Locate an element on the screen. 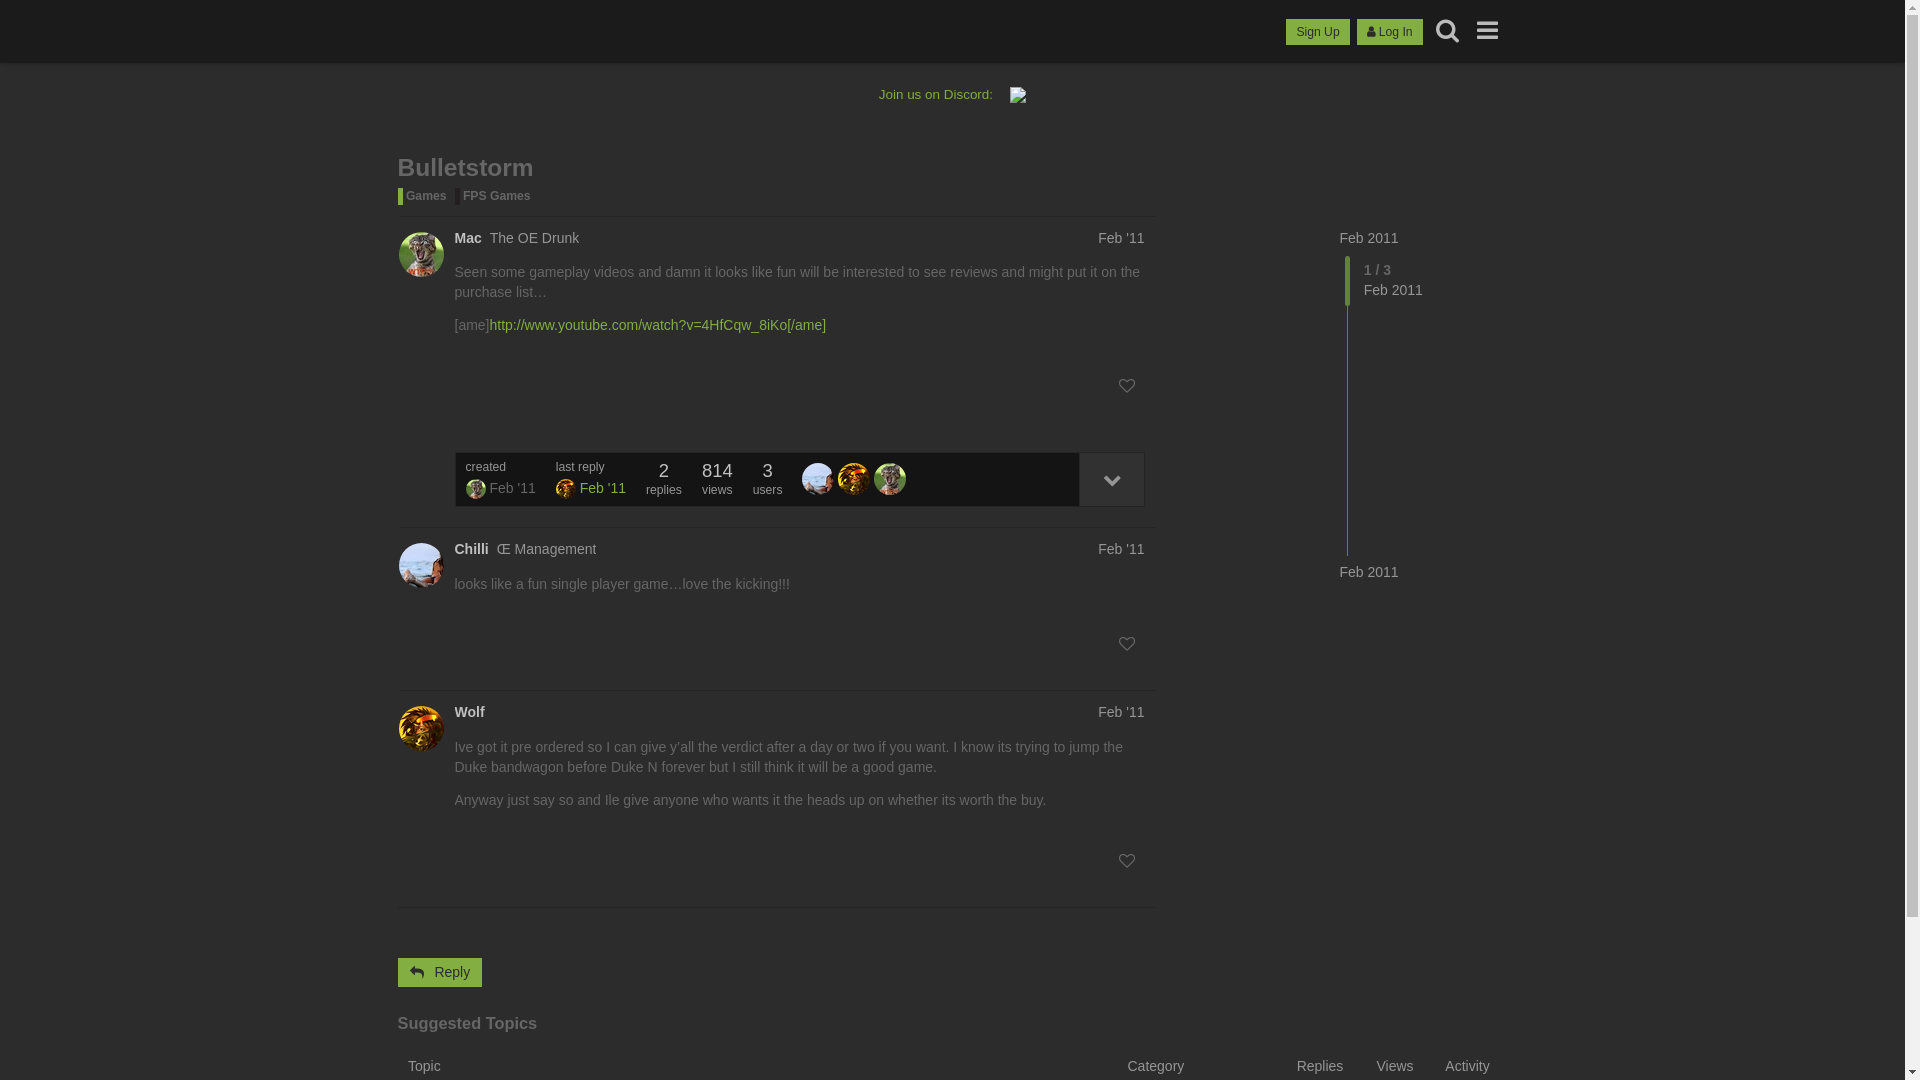 Image resolution: width=1920 pixels, height=1080 pixels. Feb '11 is located at coordinates (1121, 712).